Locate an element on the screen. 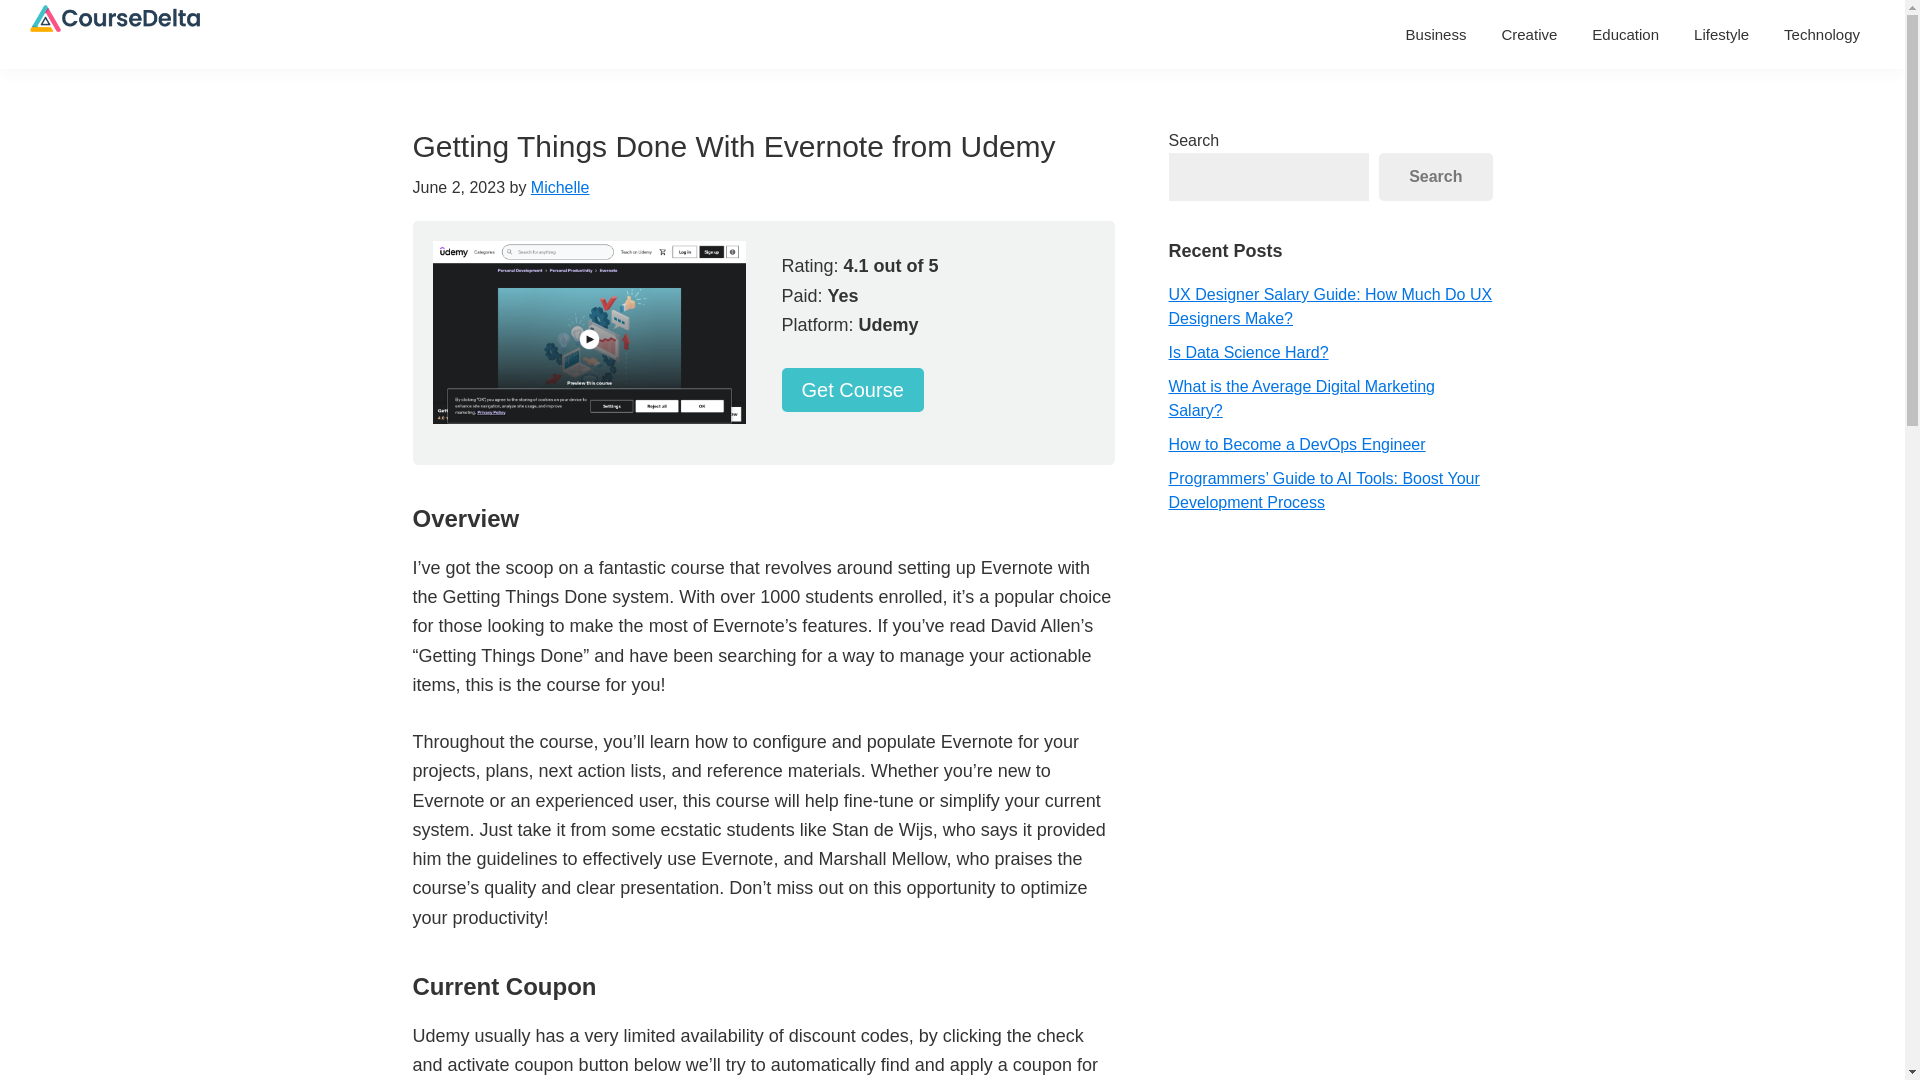 The image size is (1920, 1080). Get Course is located at coordinates (852, 390).